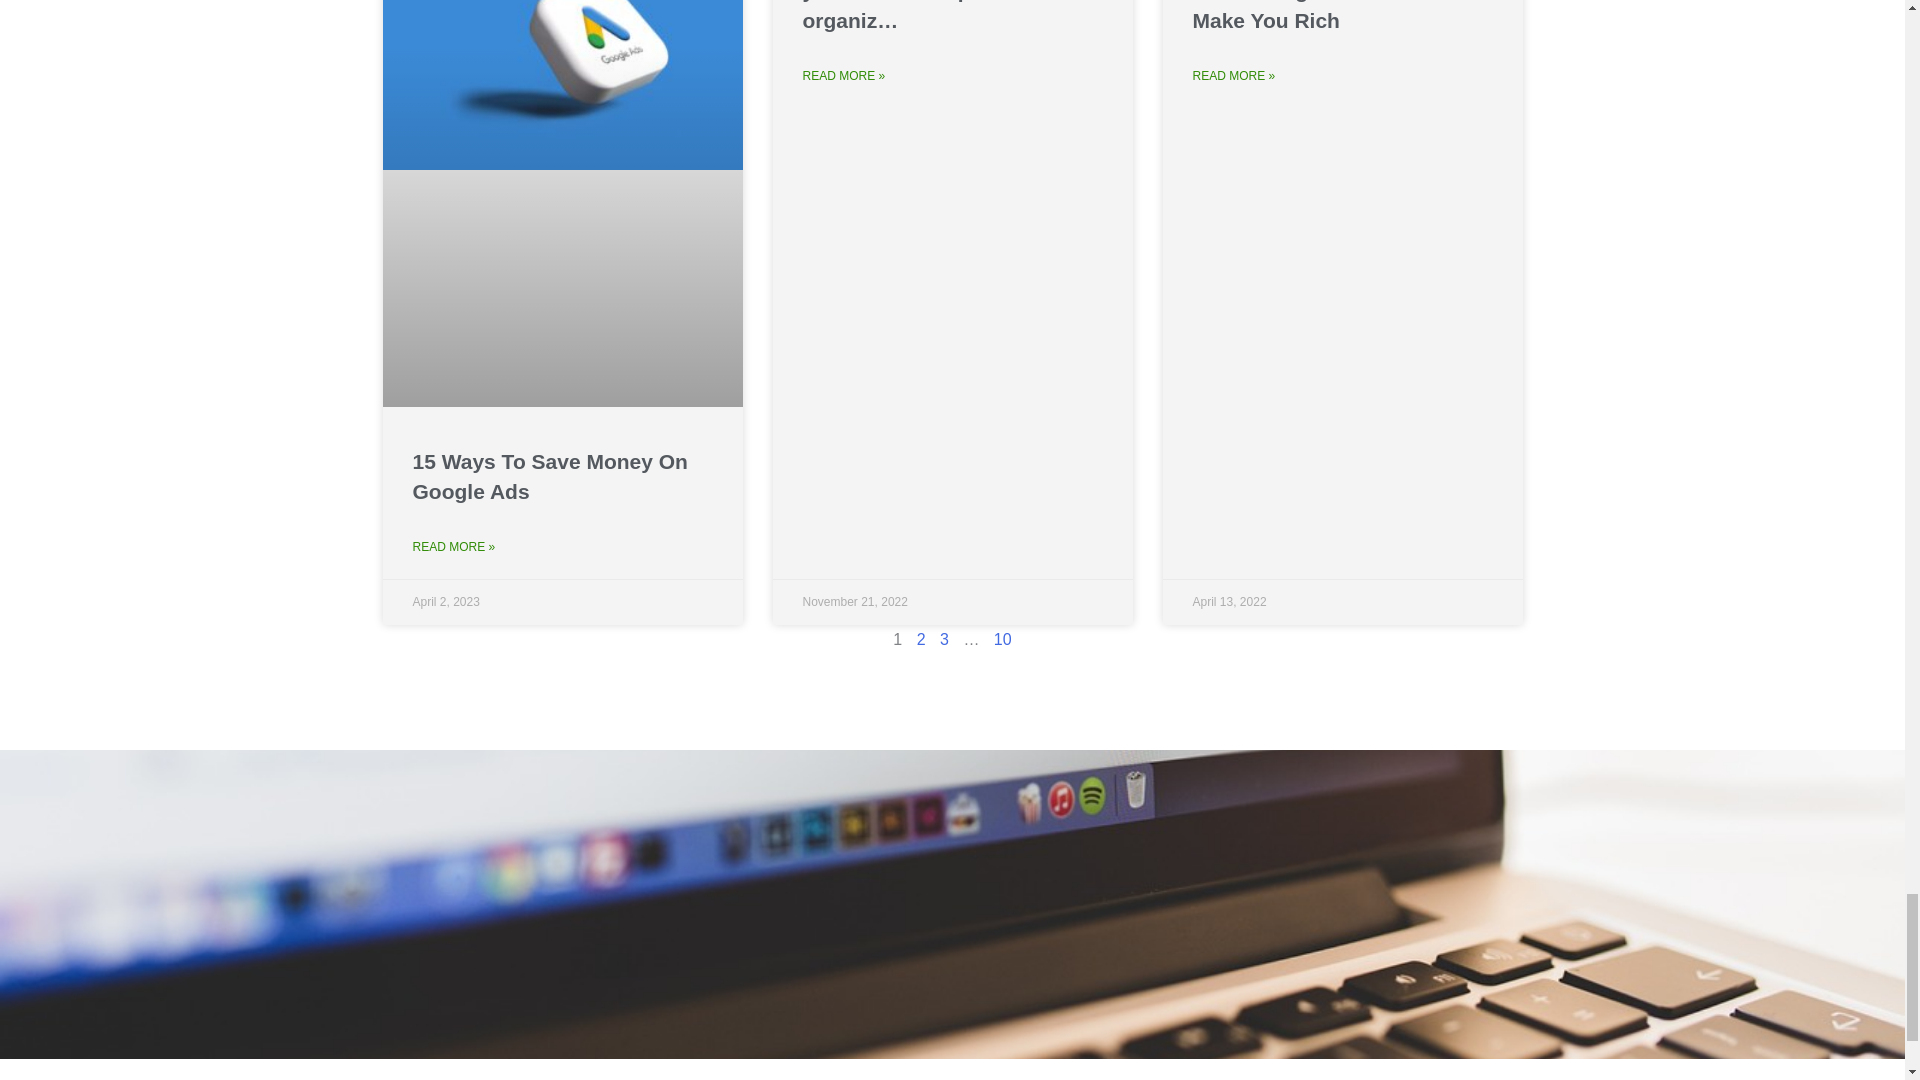 This screenshot has height=1080, width=1920. Describe the element at coordinates (550, 476) in the screenshot. I see `15 Ways To Save Money On Google Ads` at that location.